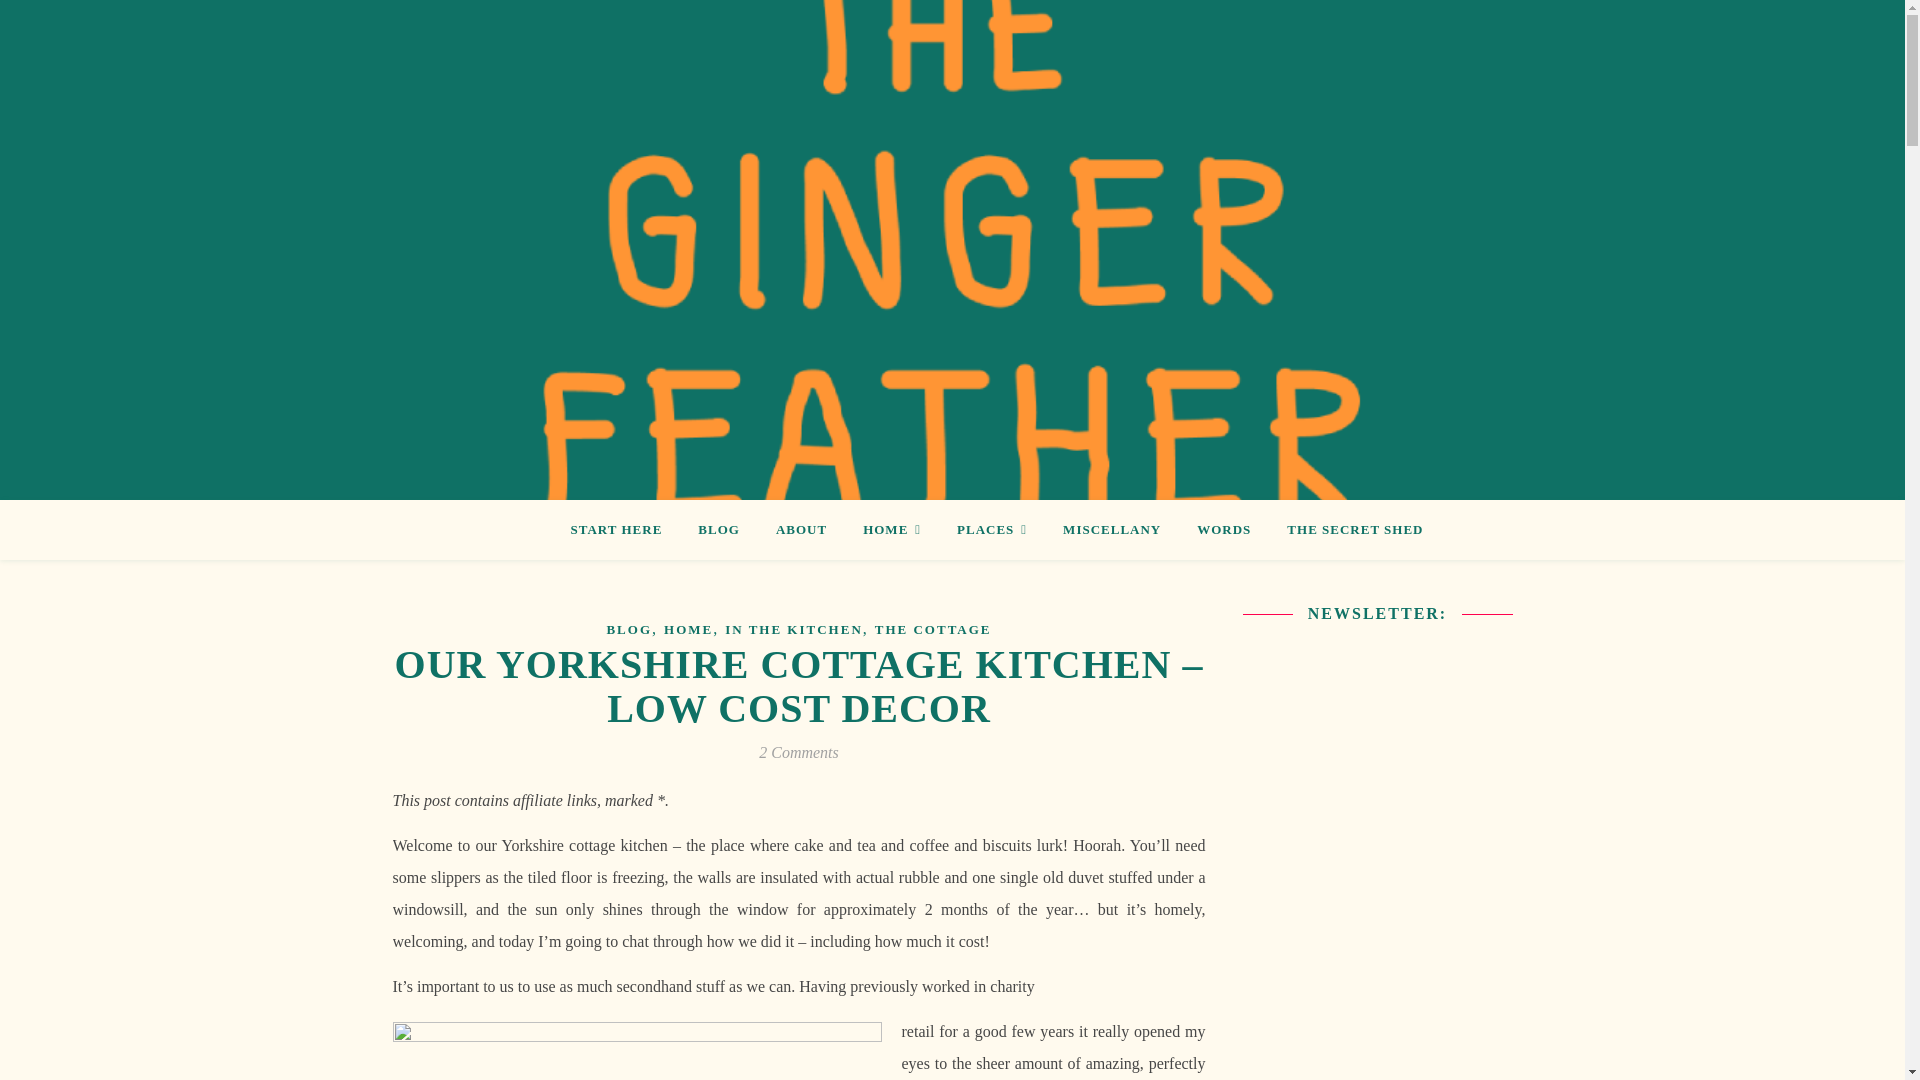 Image resolution: width=1920 pixels, height=1080 pixels. Describe the element at coordinates (991, 530) in the screenshot. I see `PLACES` at that location.